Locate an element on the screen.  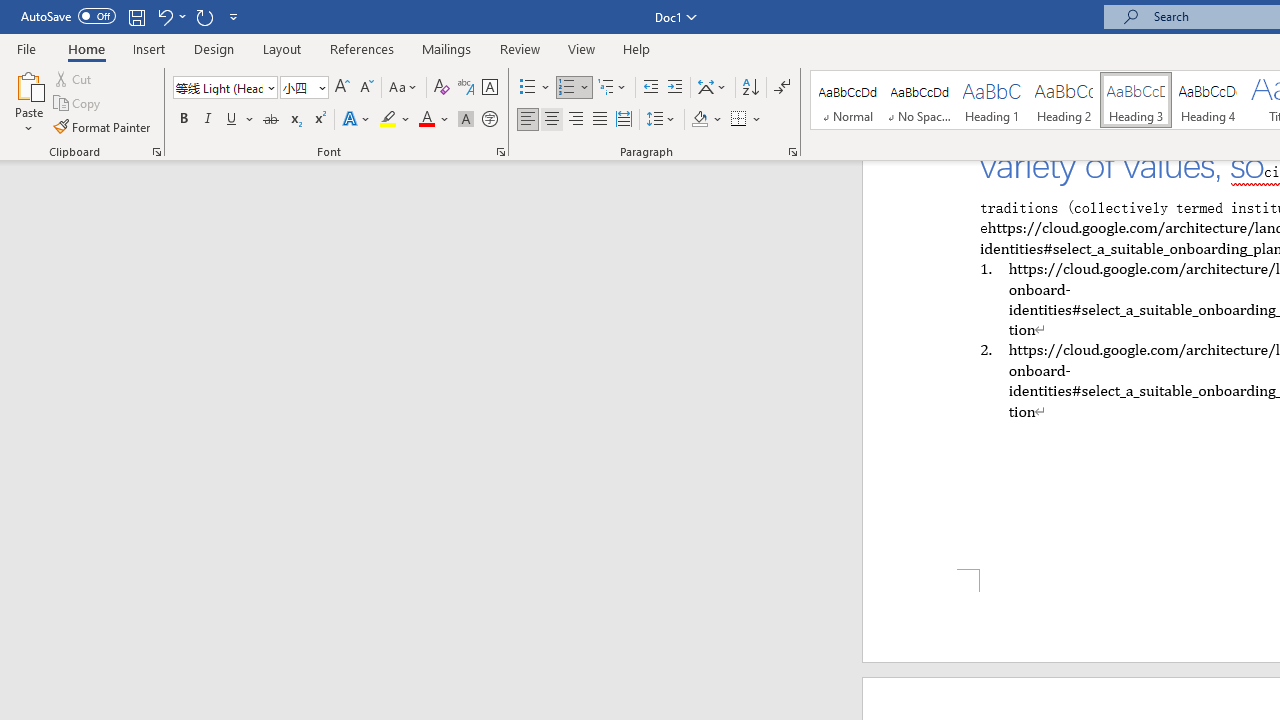
Heading 2 is located at coordinates (1063, 100).